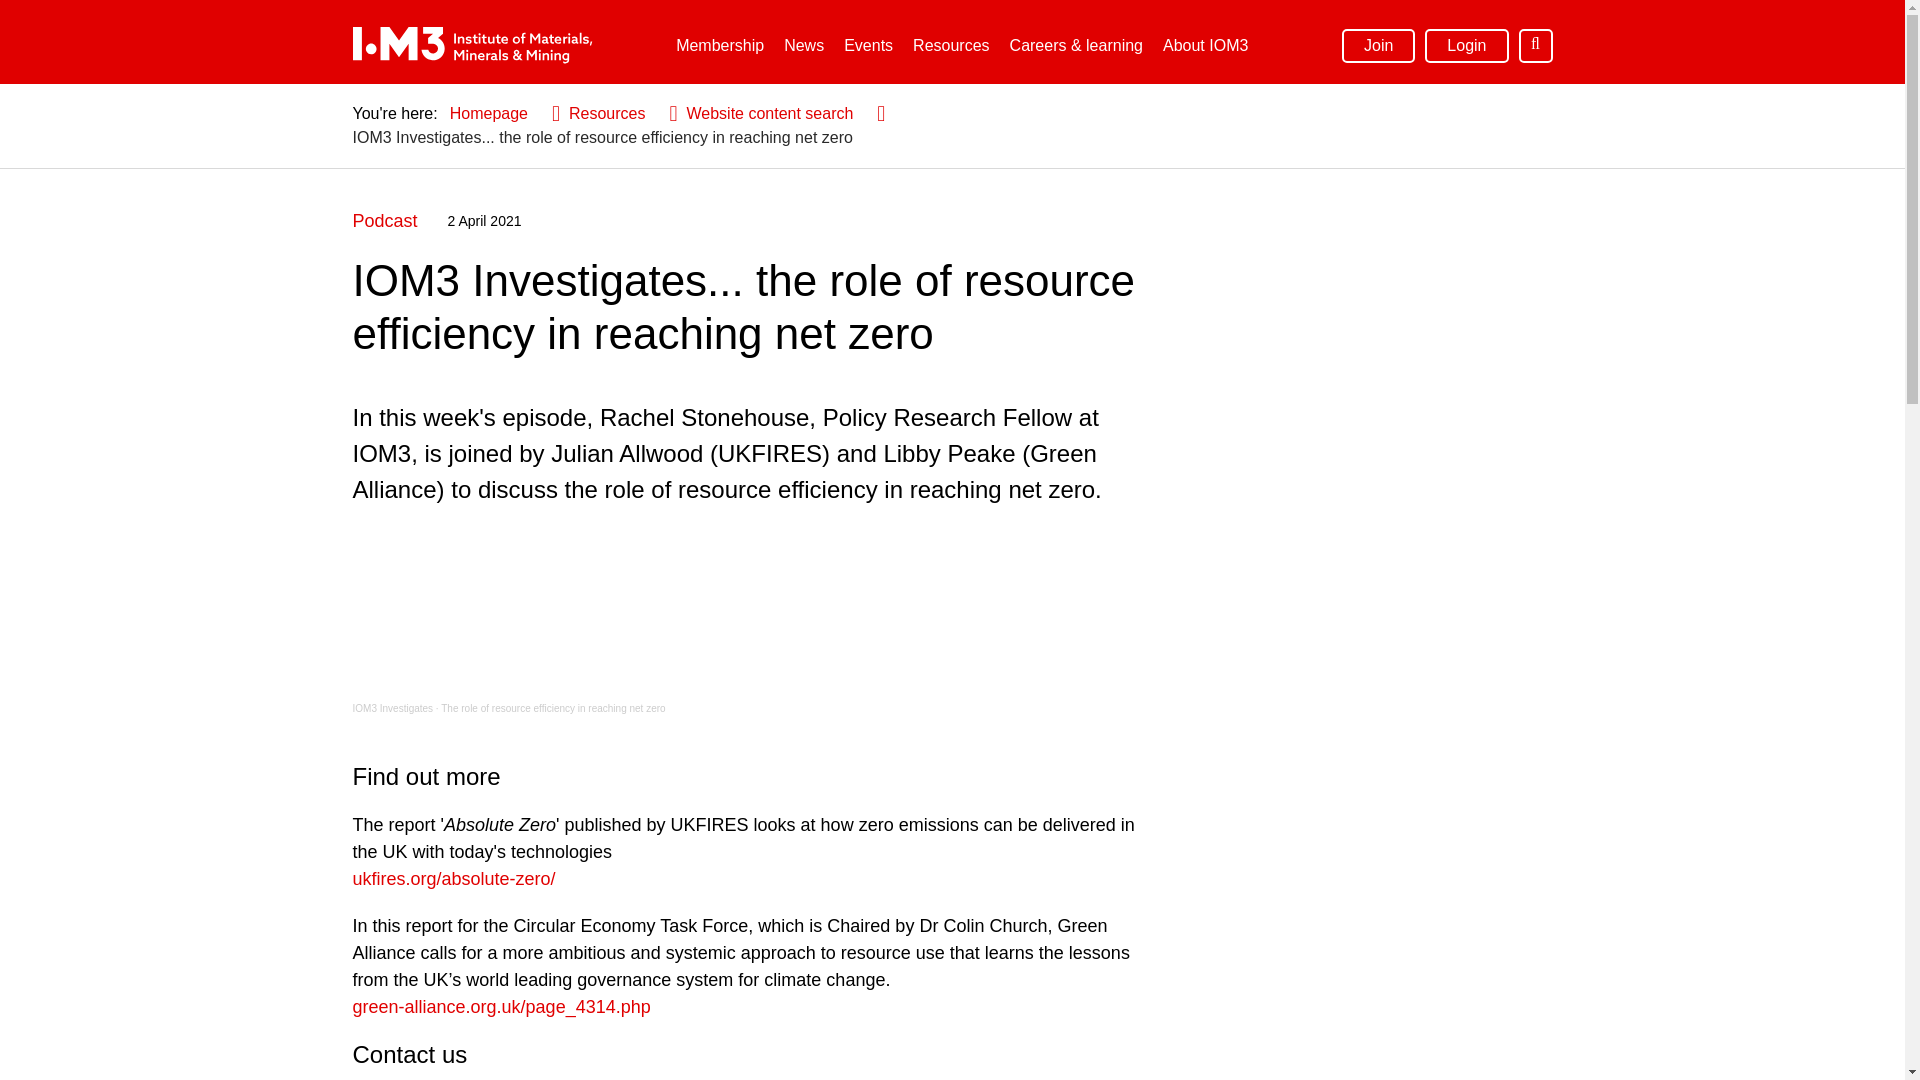 This screenshot has width=1920, height=1080. Describe the element at coordinates (1466, 44) in the screenshot. I see `Login` at that location.